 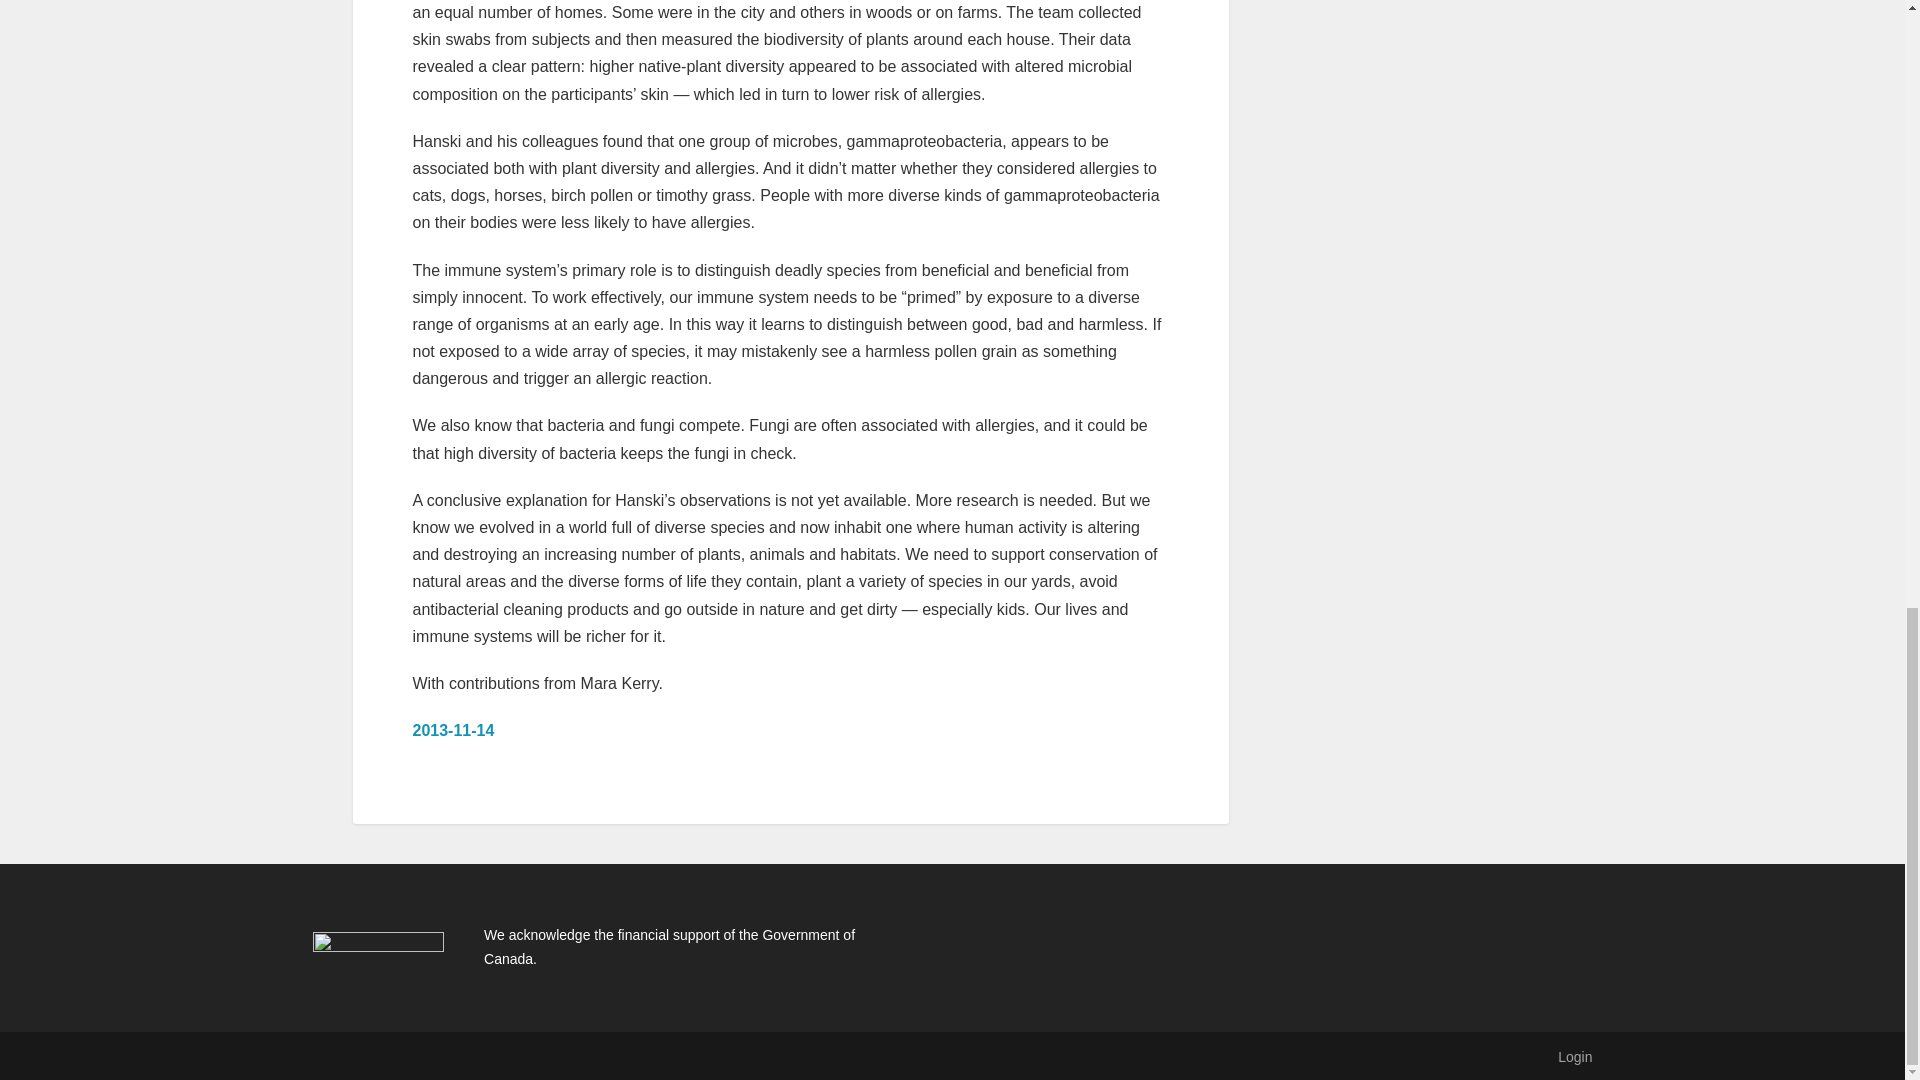 I want to click on 2013-11-14, so click(x=452, y=730).